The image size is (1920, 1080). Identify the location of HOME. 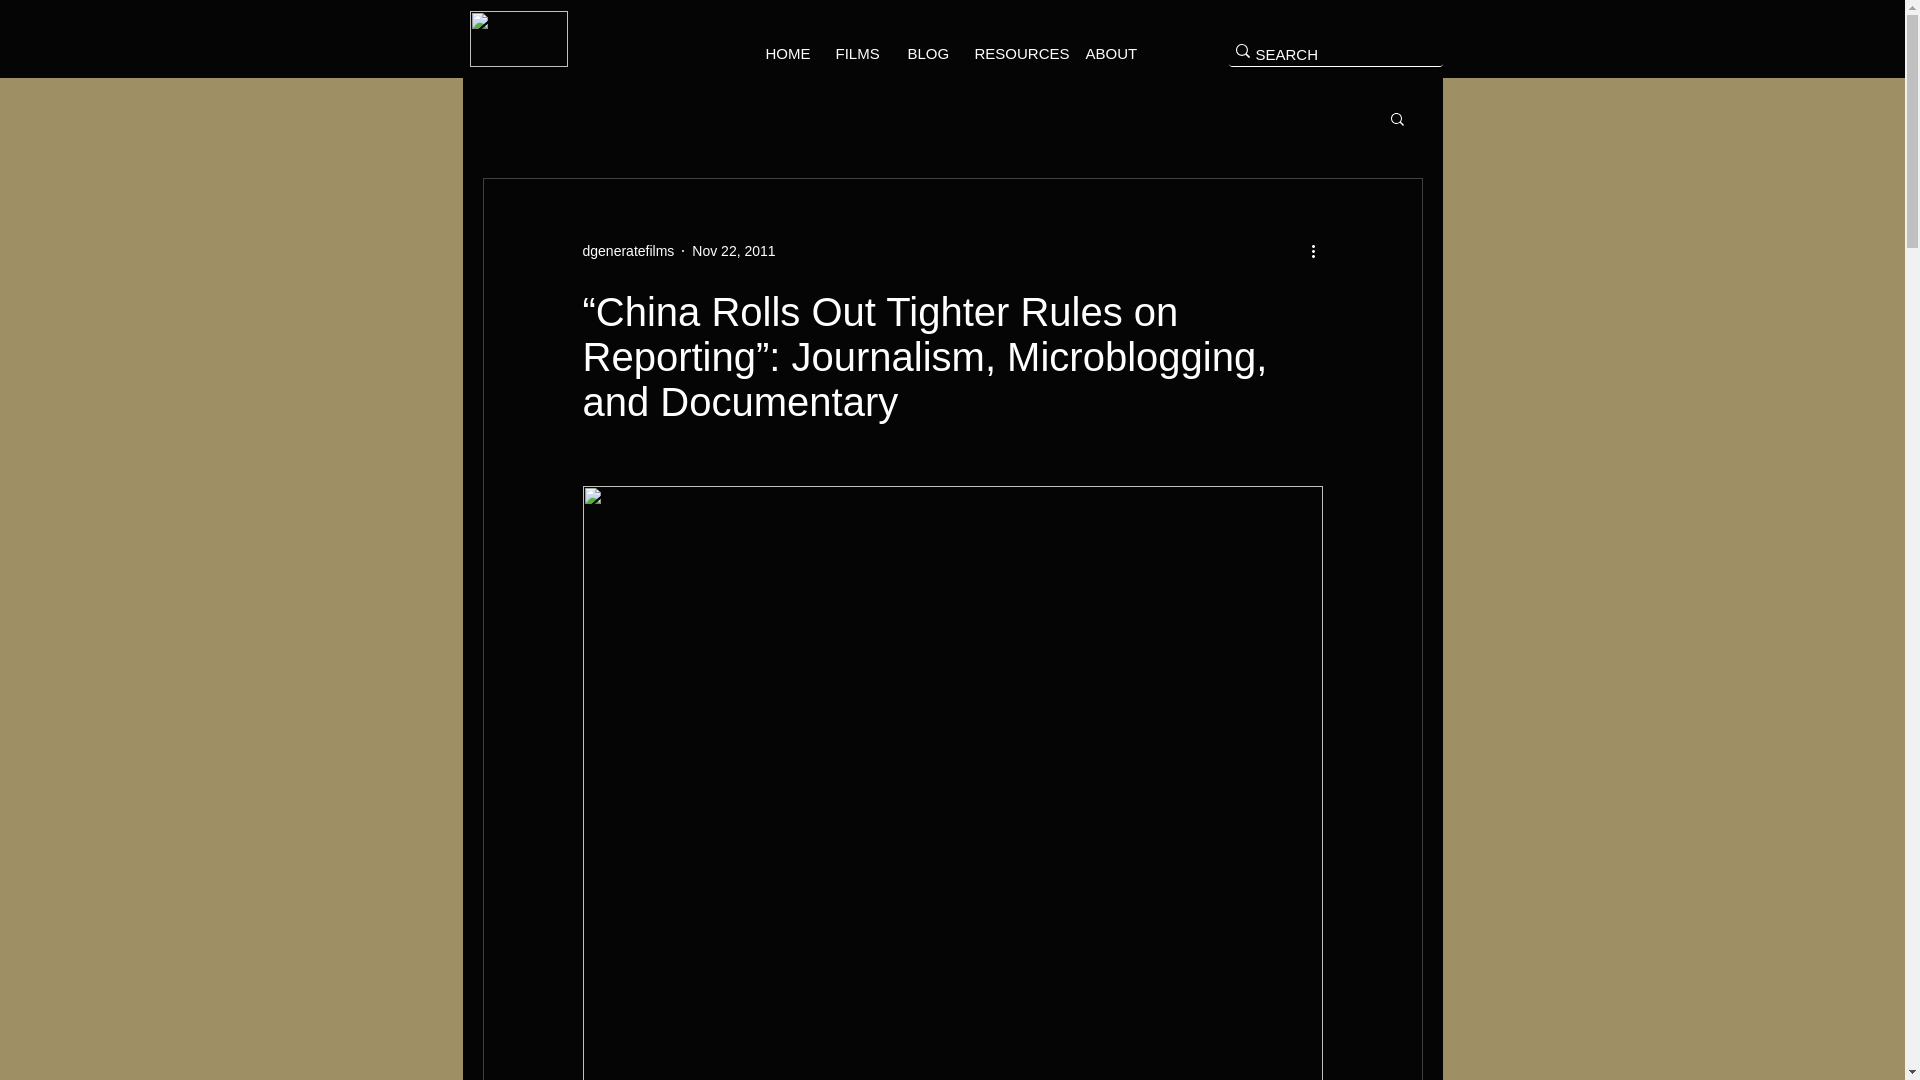
(784, 54).